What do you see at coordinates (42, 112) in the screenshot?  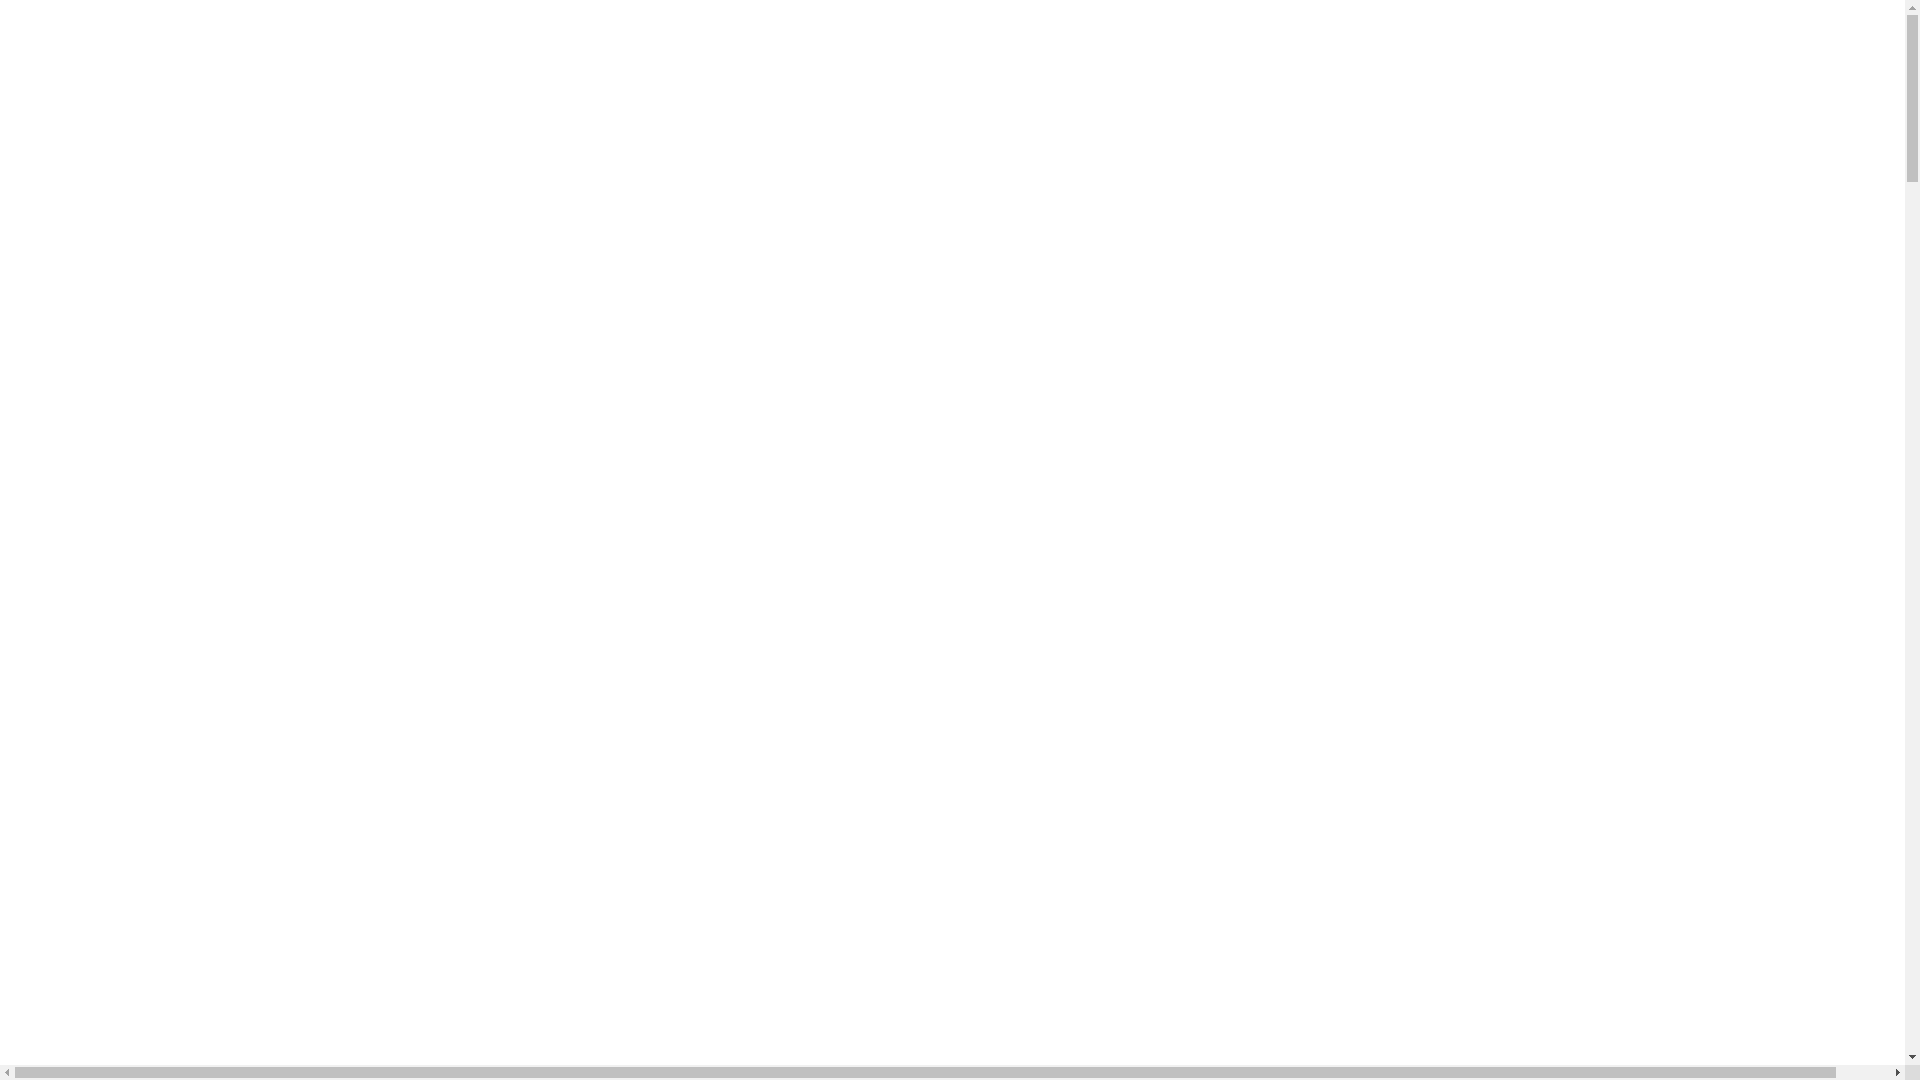 I see `HR Razvoj` at bounding box center [42, 112].